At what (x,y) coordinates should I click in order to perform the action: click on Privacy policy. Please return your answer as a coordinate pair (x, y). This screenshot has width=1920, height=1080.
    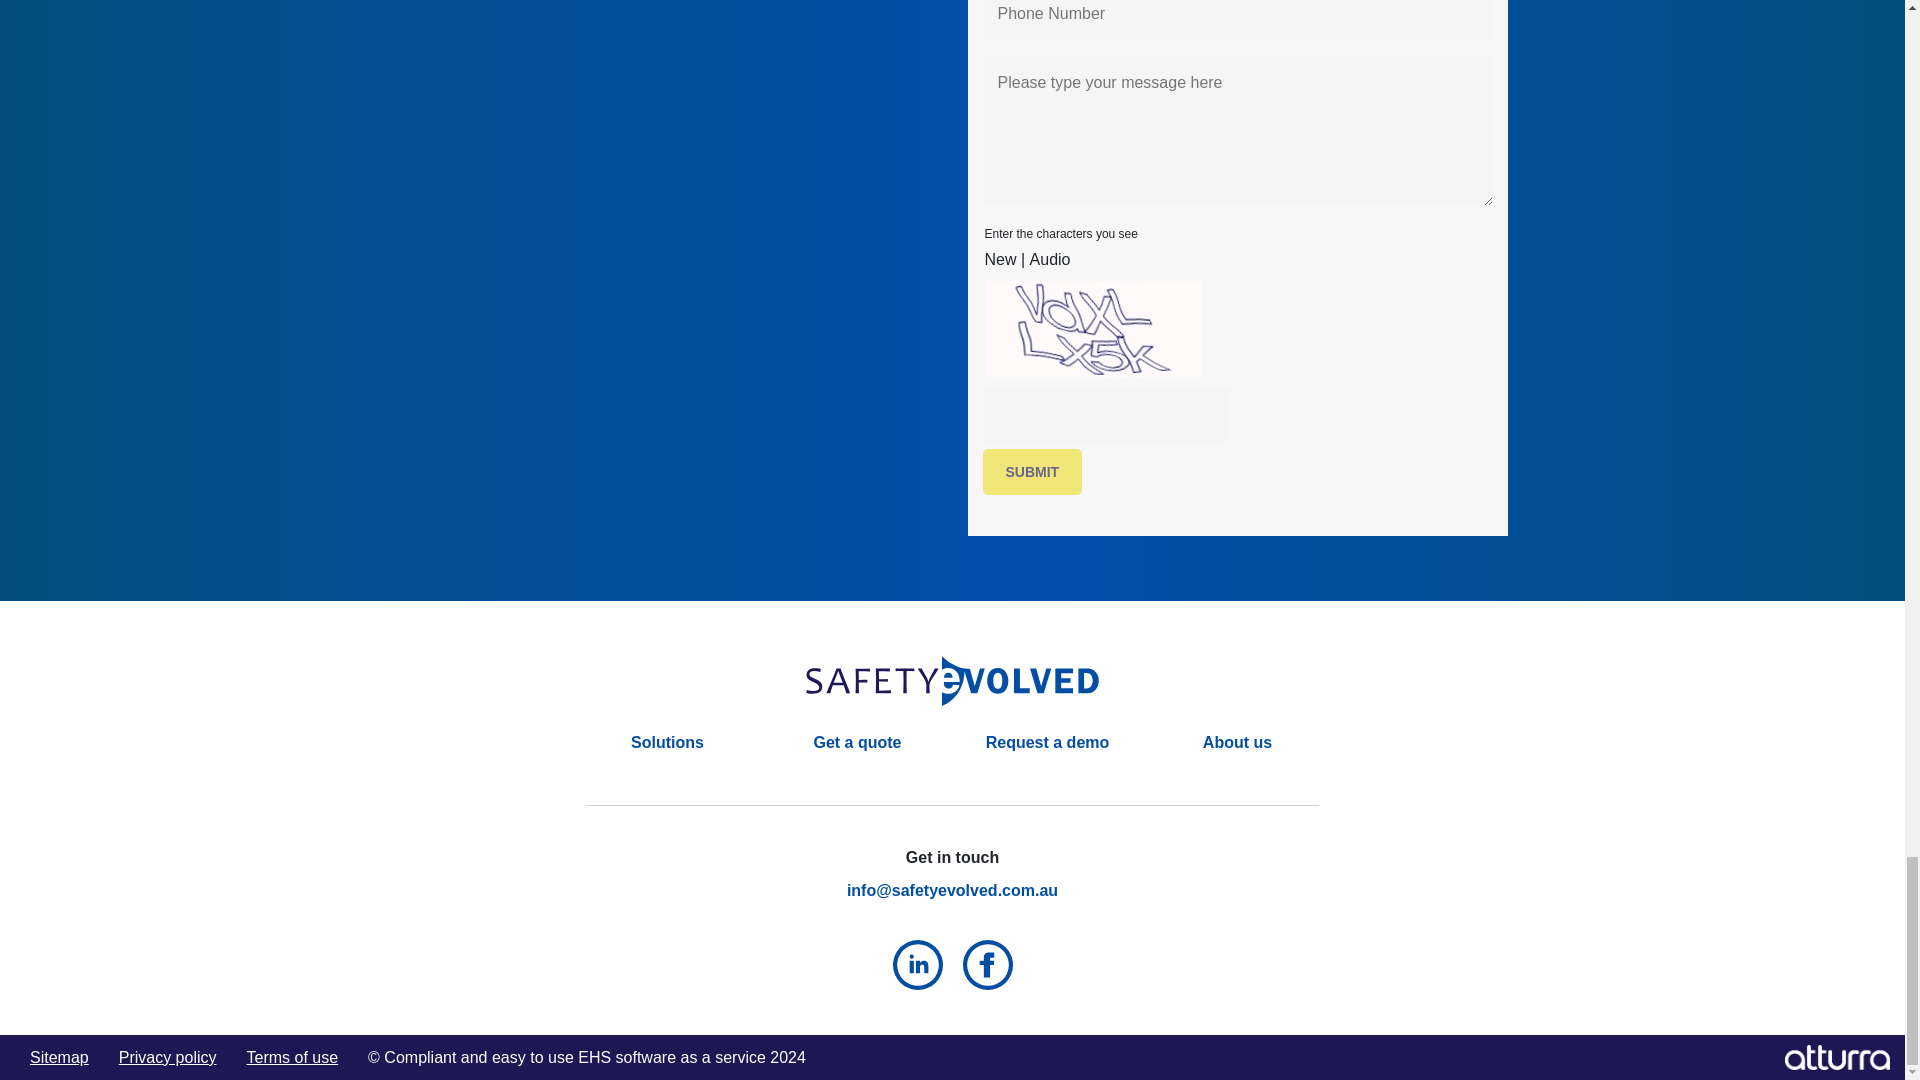
    Looking at the image, I should click on (168, 1056).